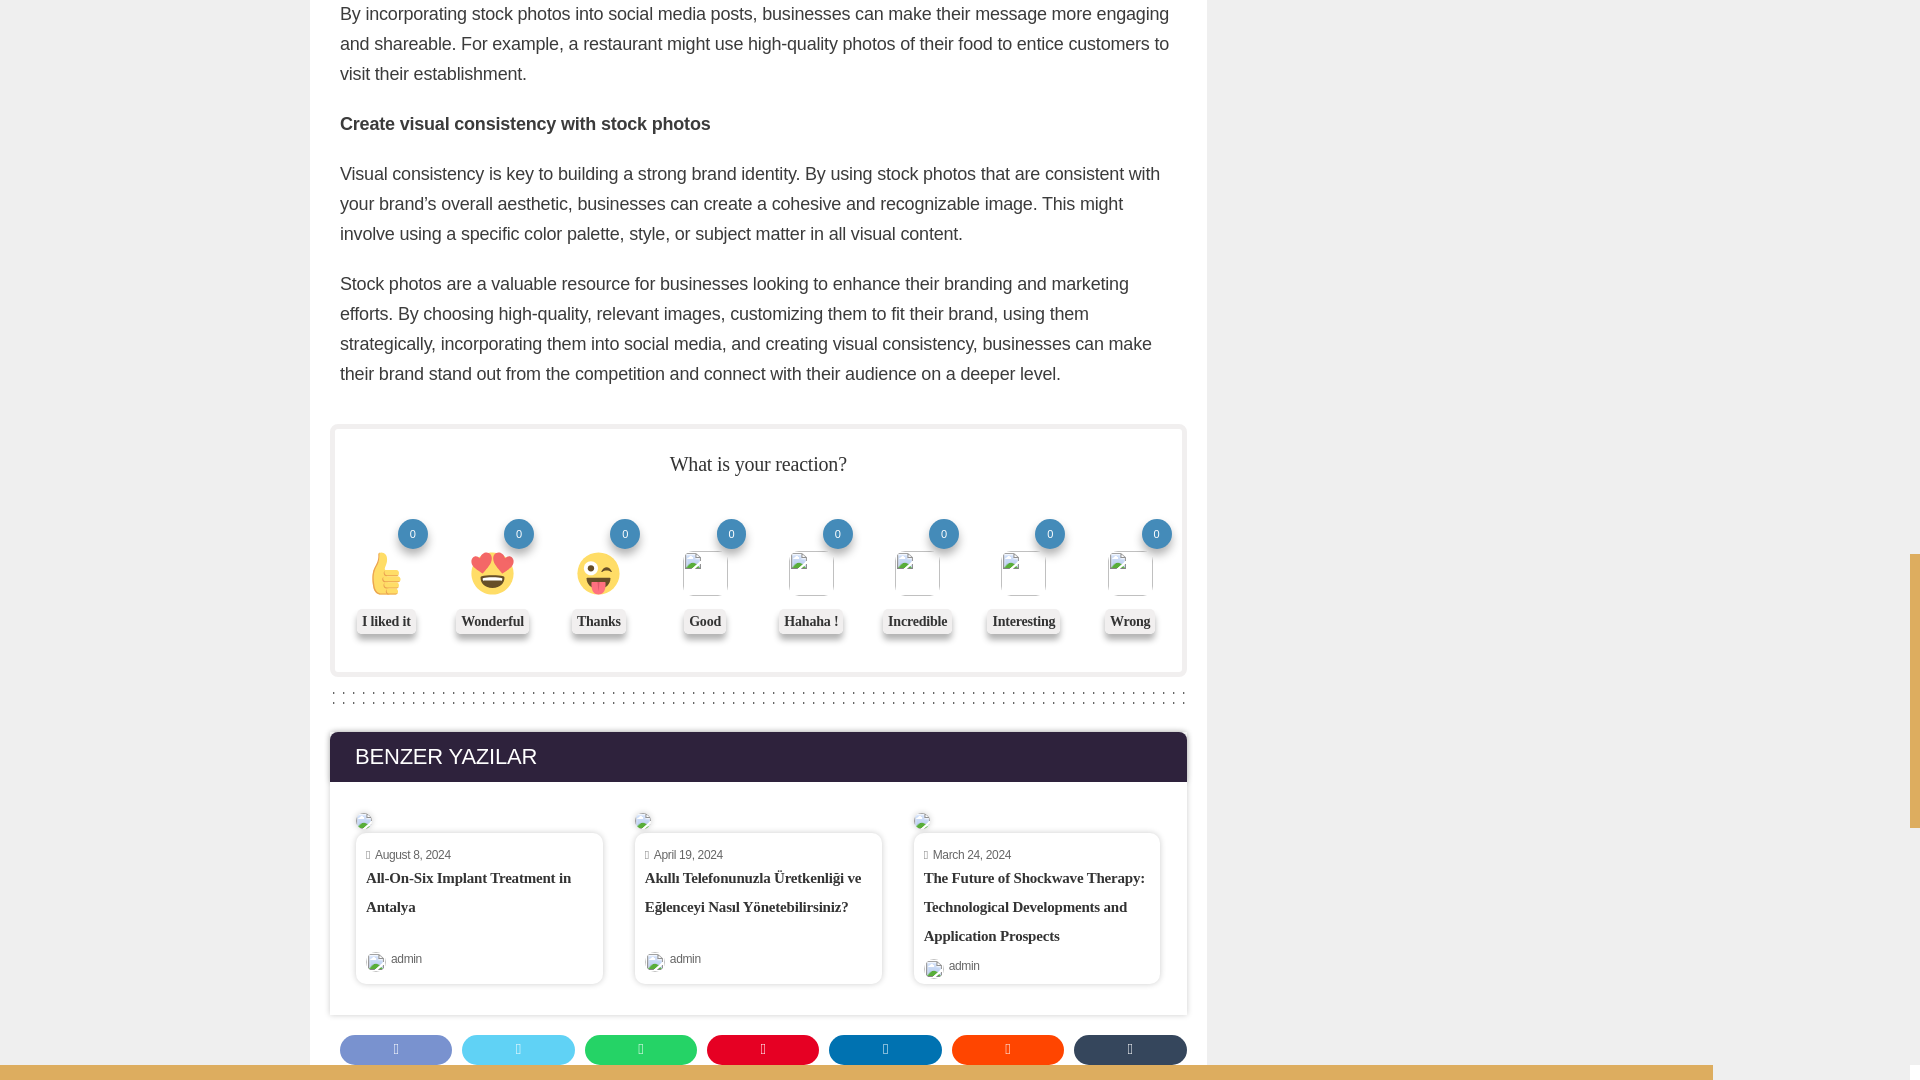 This screenshot has height=1080, width=1920. I want to click on BENZER YAZILAR, so click(758, 756).